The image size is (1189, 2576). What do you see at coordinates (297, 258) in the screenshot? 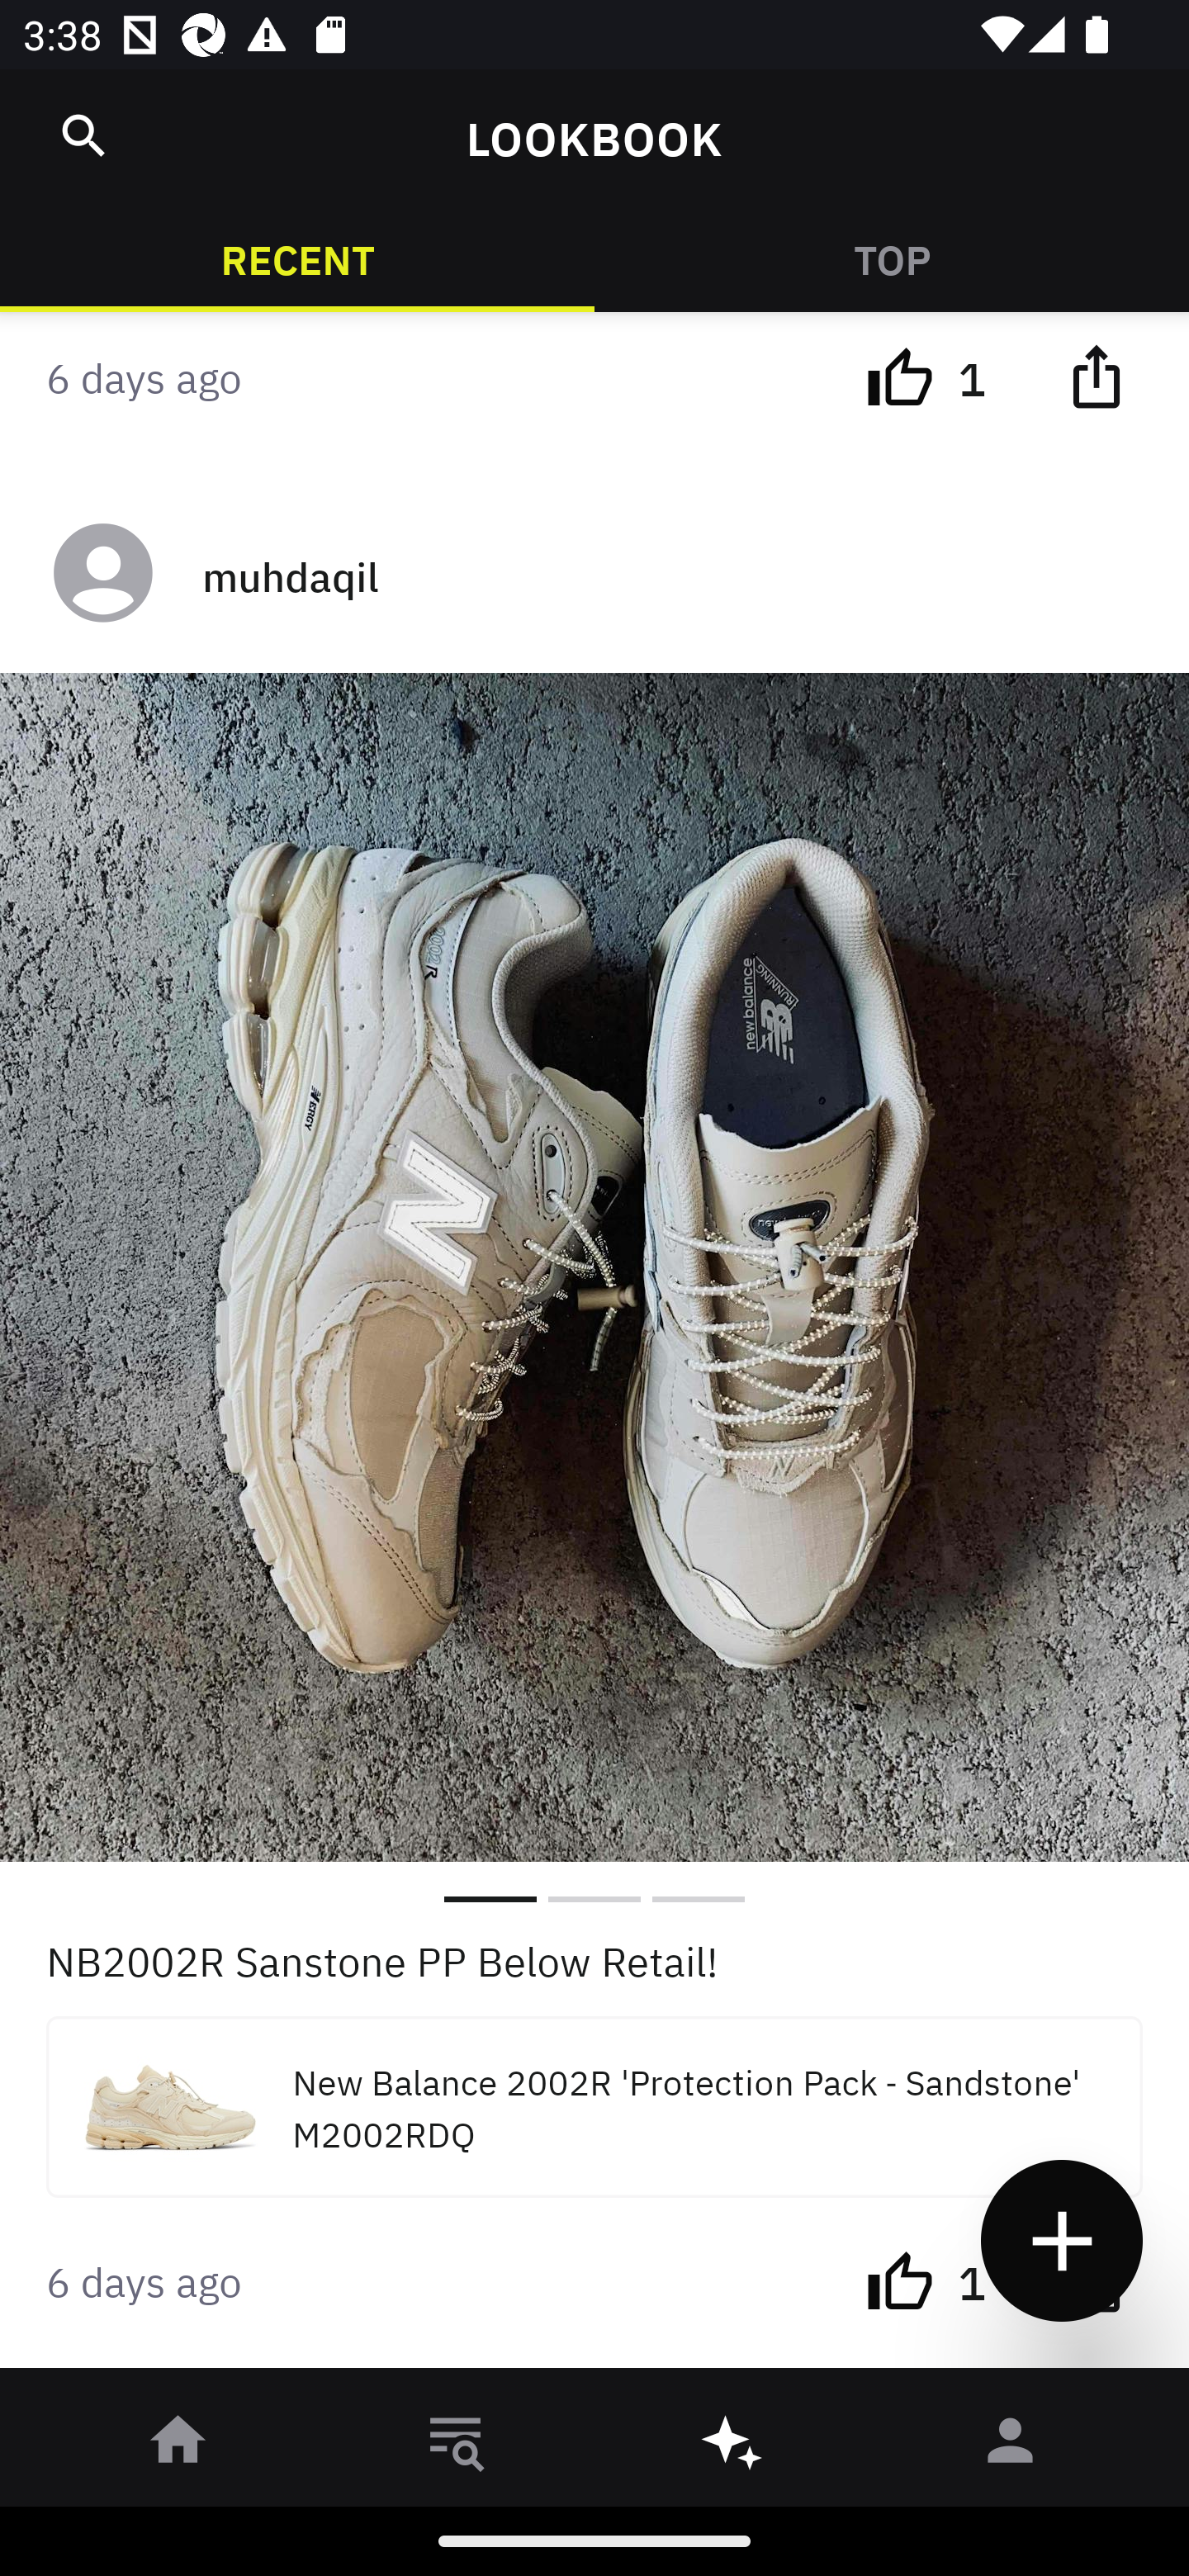
I see `RECENT` at bounding box center [297, 258].